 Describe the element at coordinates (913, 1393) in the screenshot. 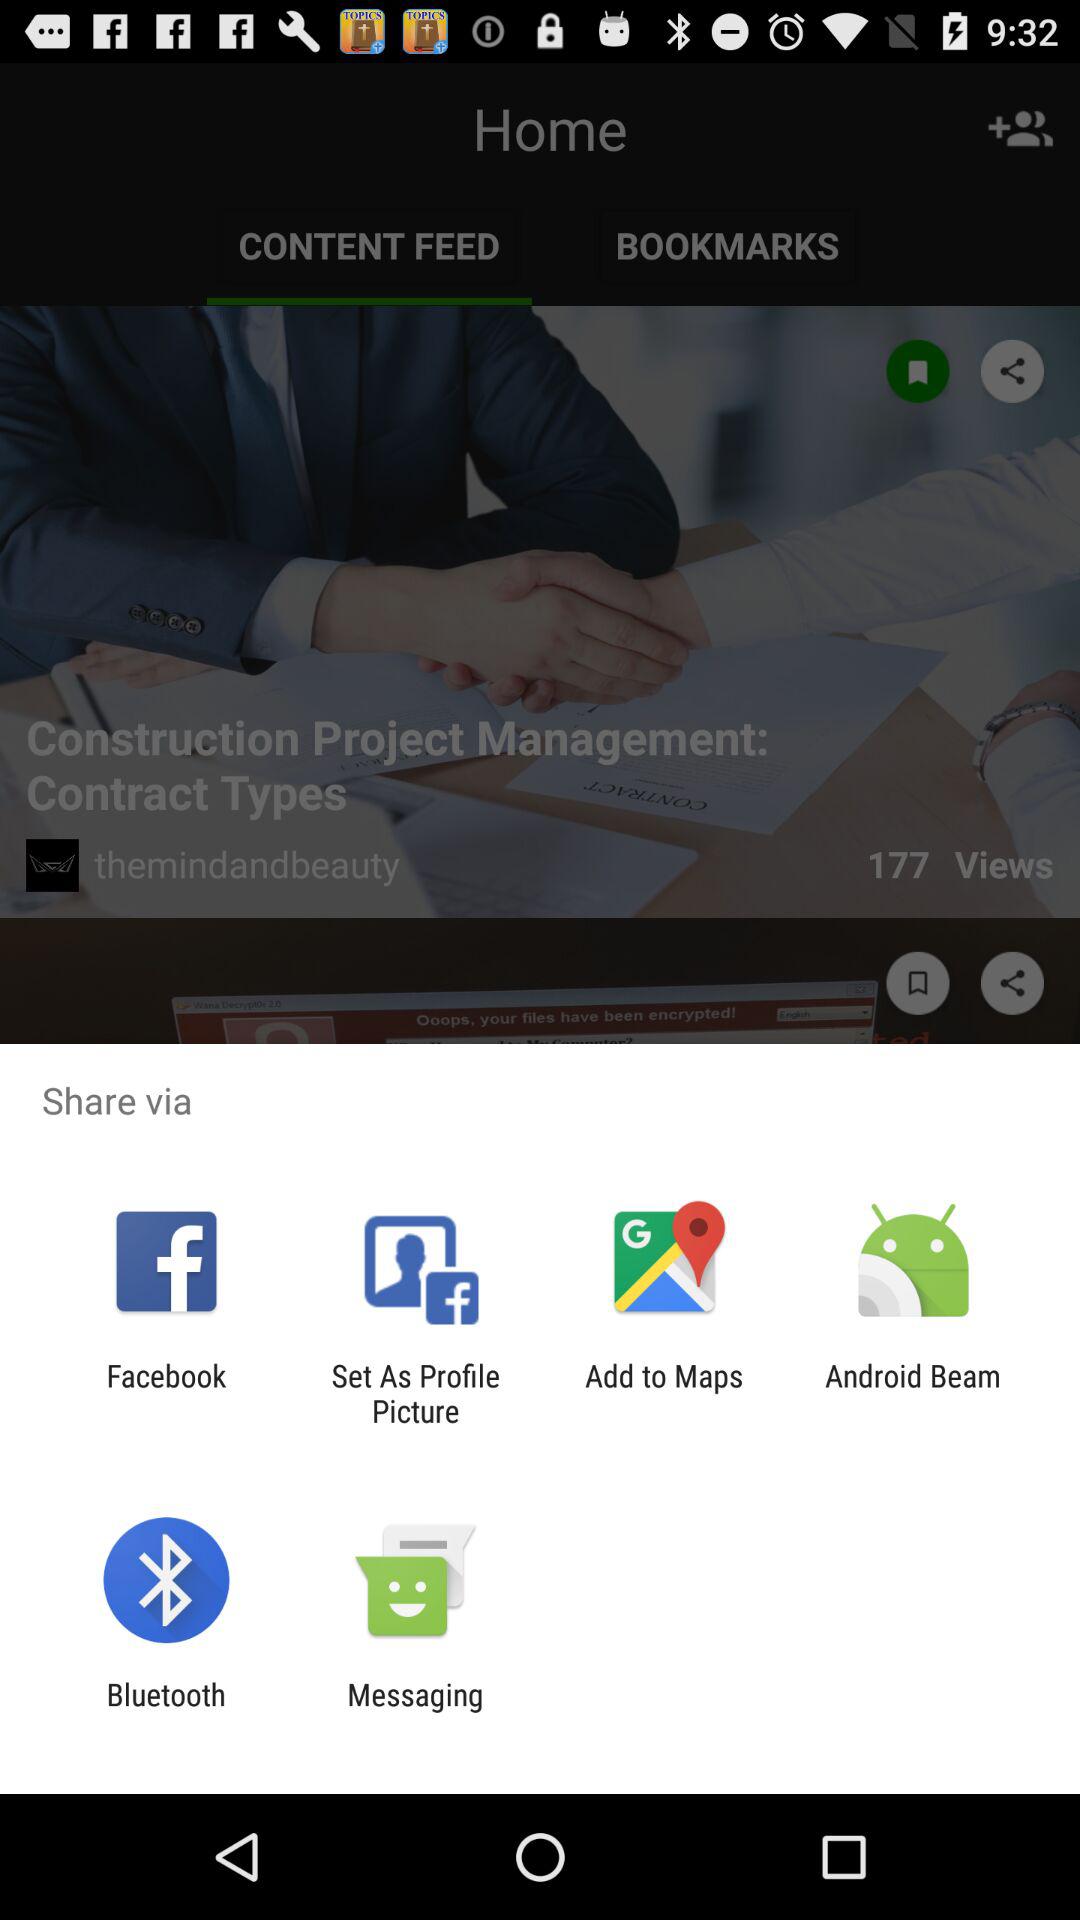

I see `turn off the app next to add to maps app` at that location.